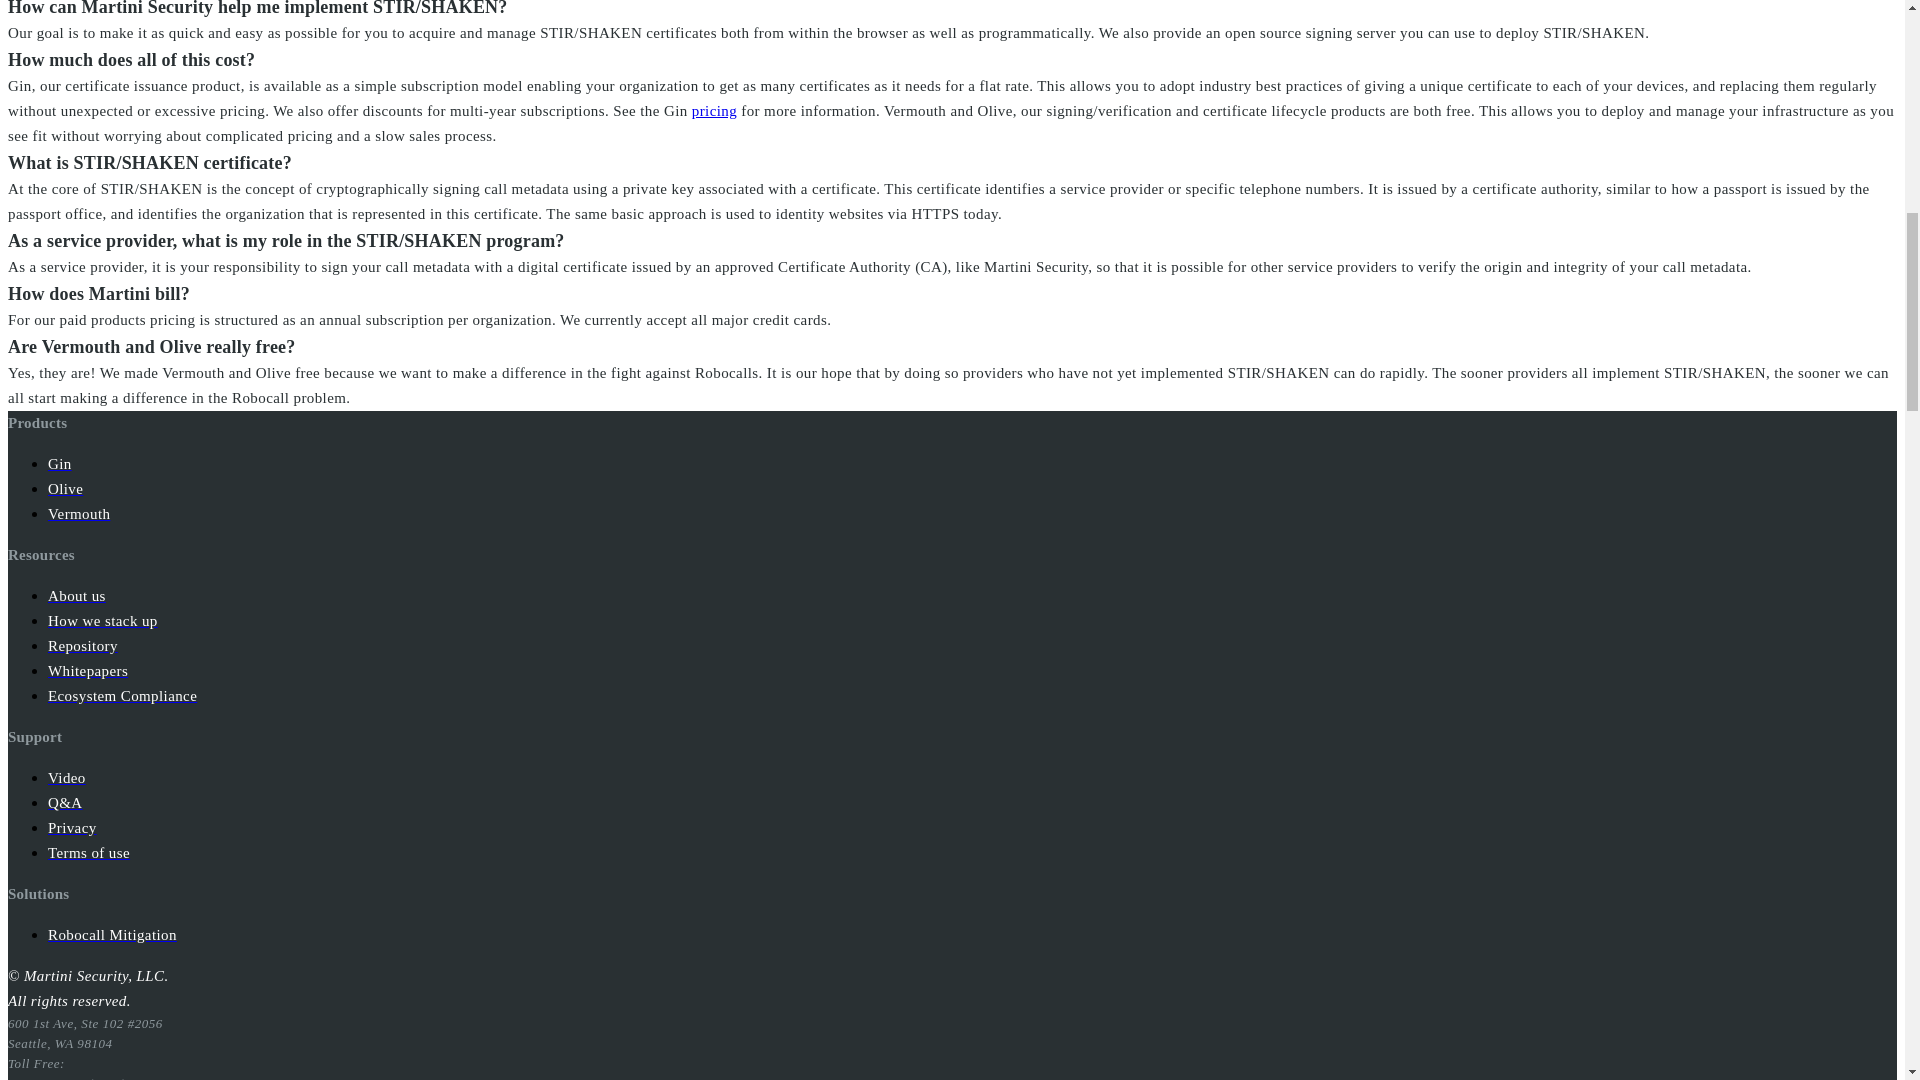 The width and height of the screenshot is (1920, 1080). I want to click on Ecosystem Compliance, so click(122, 695).